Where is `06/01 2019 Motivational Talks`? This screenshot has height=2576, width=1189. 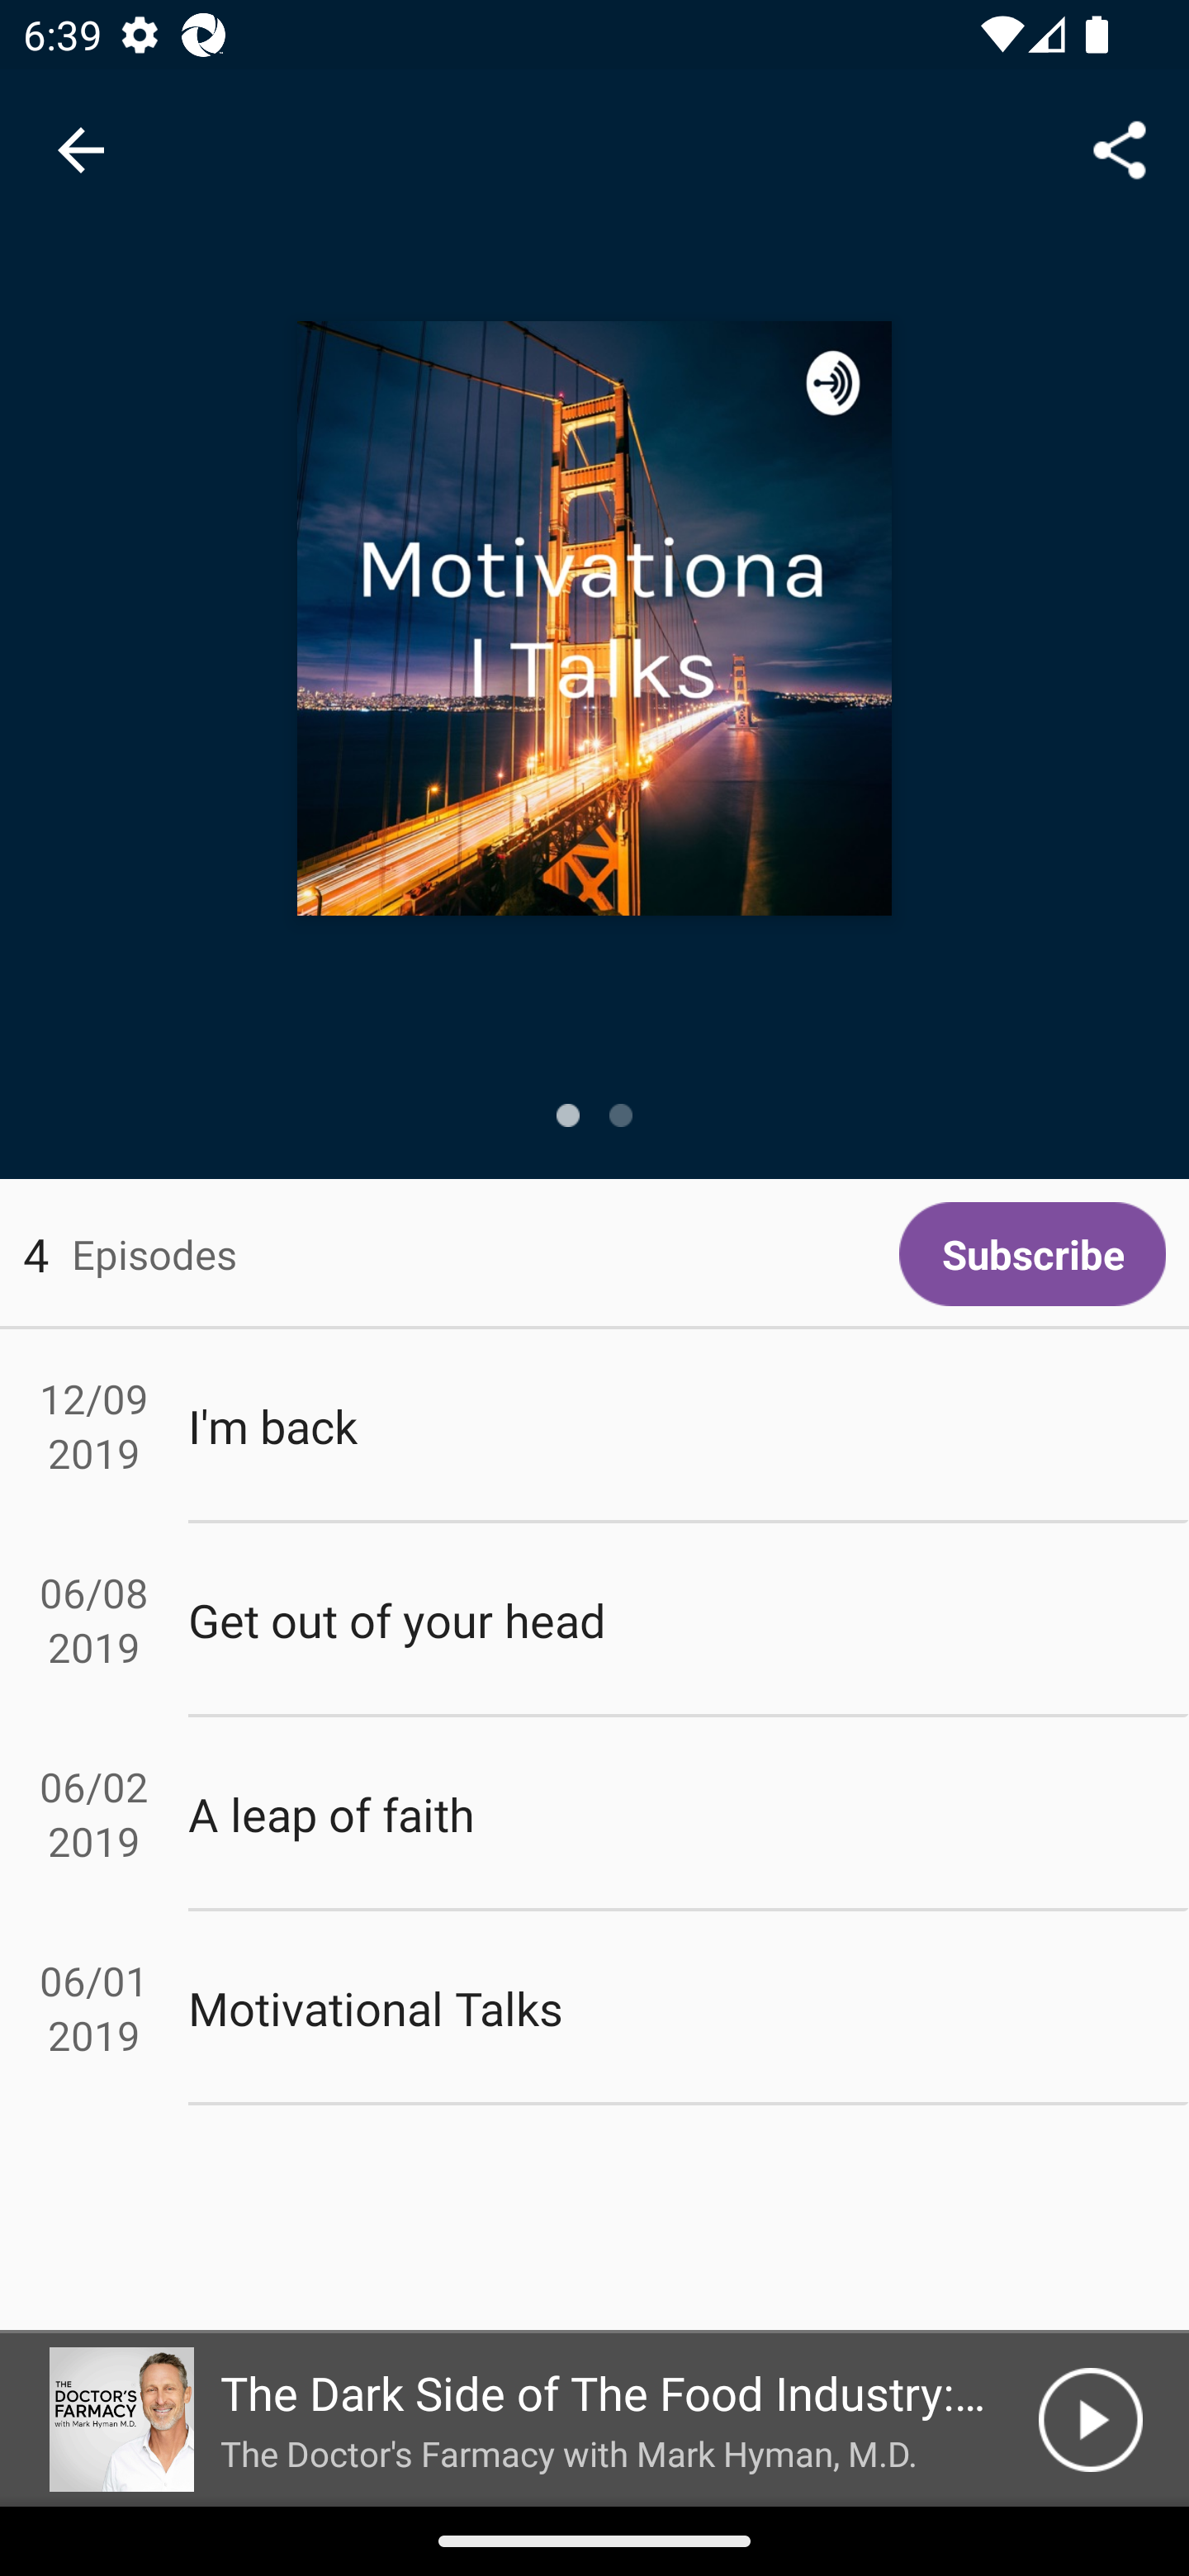
06/01 2019 Motivational Talks is located at coordinates (594, 2008).